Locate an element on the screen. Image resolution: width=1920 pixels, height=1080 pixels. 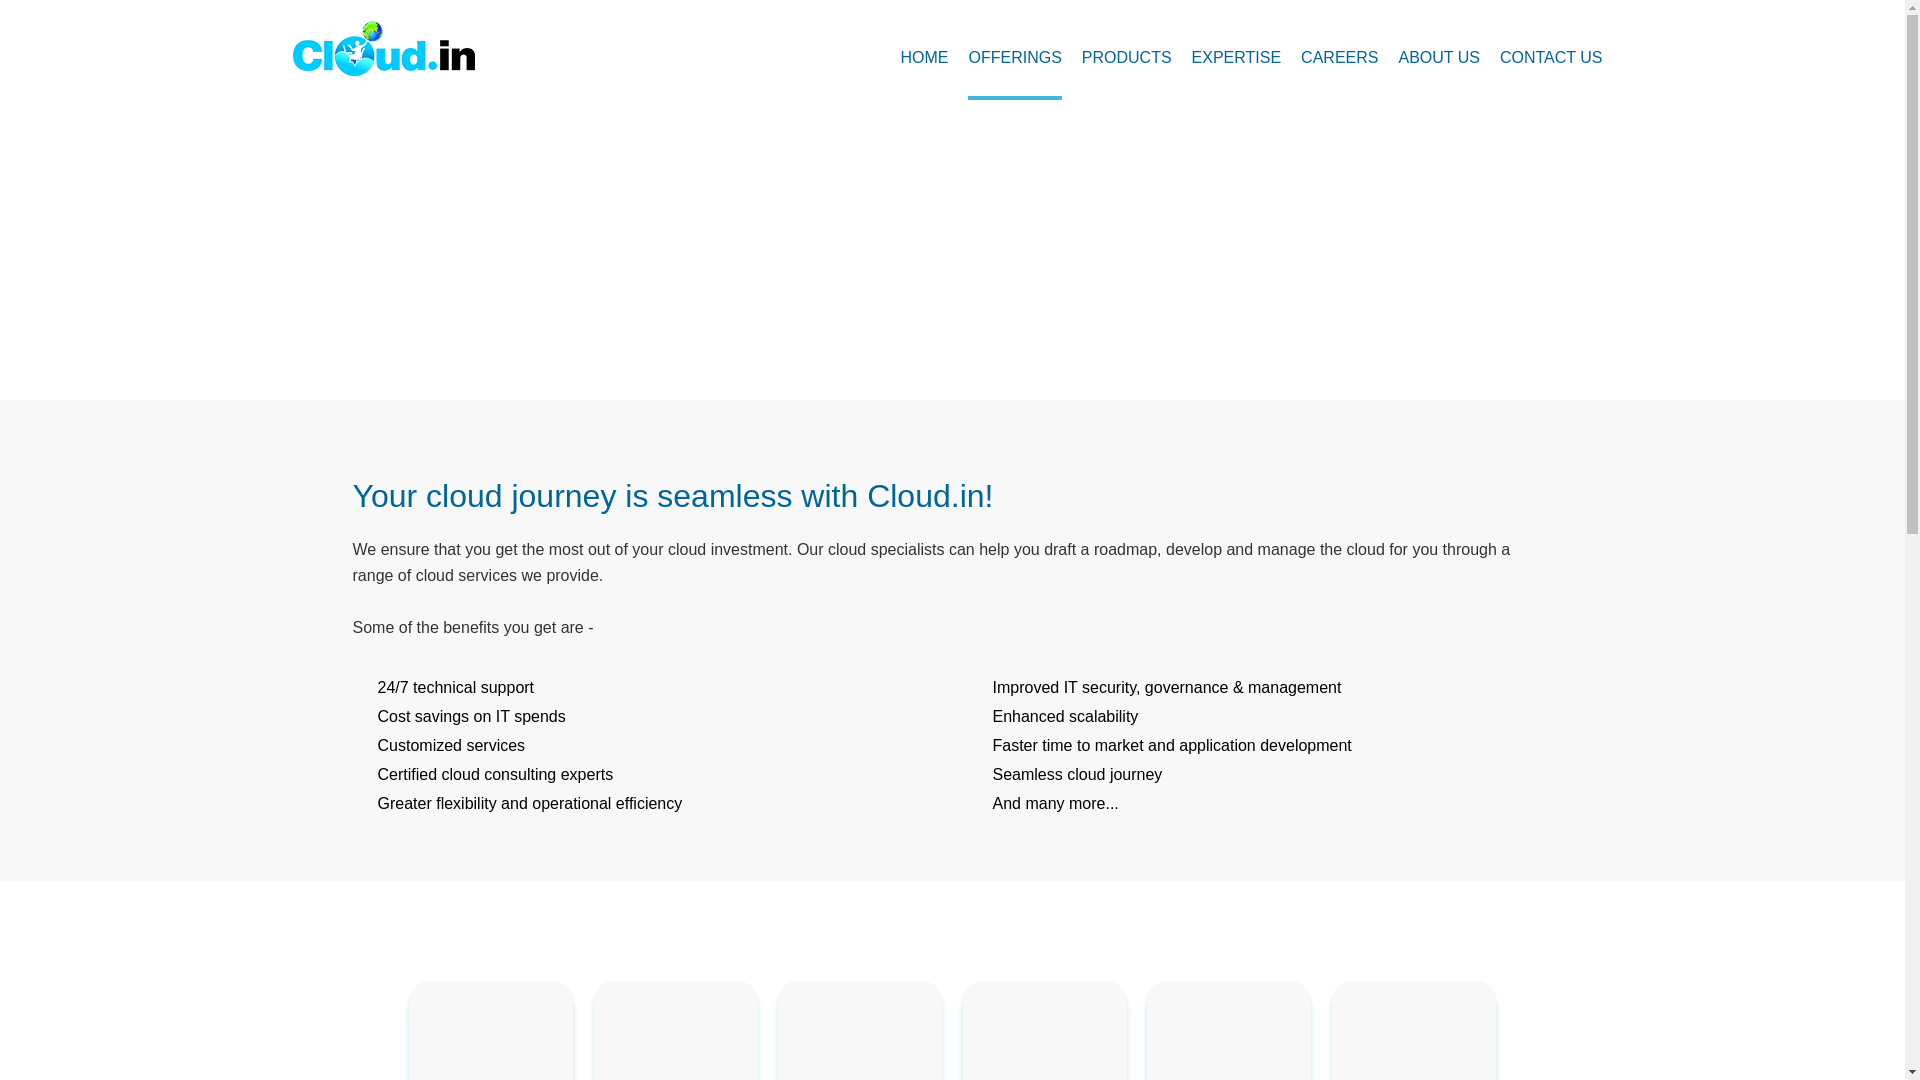
EXPERTISE is located at coordinates (1237, 58).